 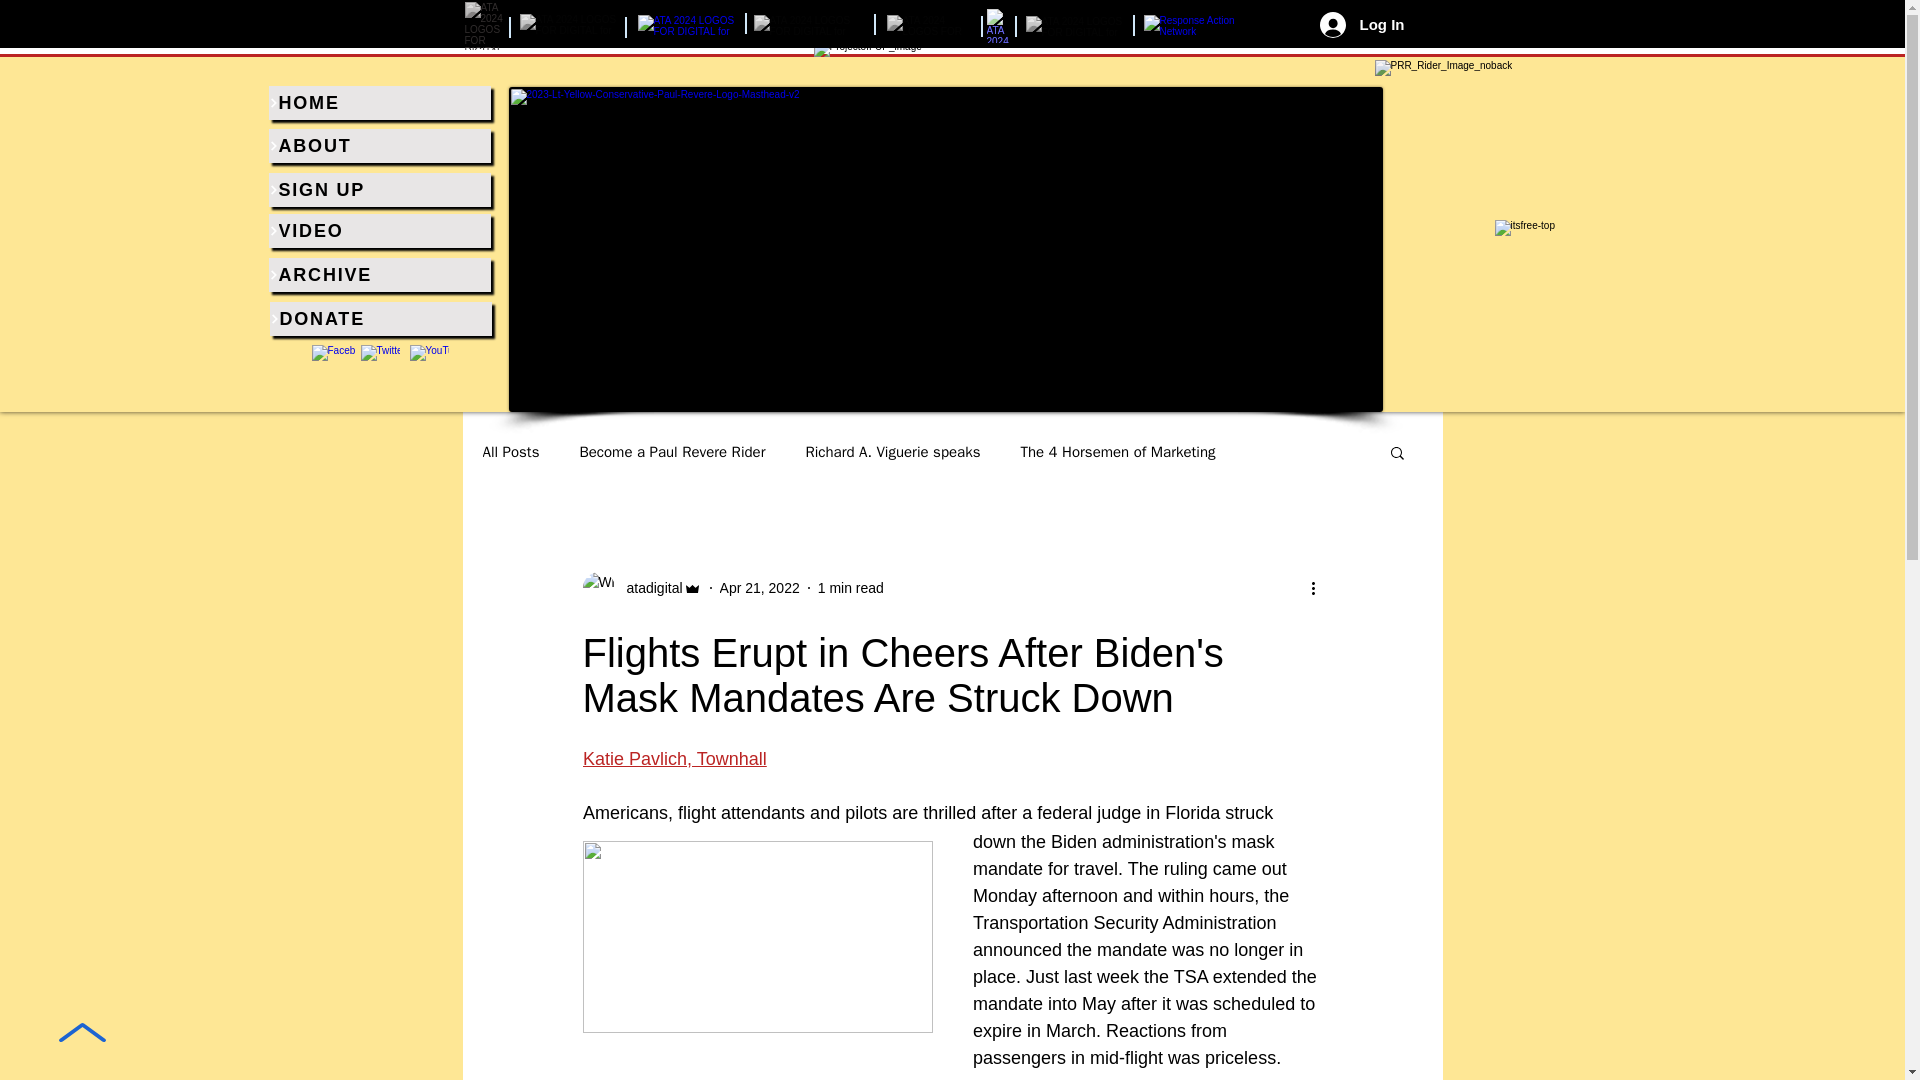 What do you see at coordinates (378, 190) in the screenshot?
I see `SIGN UP` at bounding box center [378, 190].